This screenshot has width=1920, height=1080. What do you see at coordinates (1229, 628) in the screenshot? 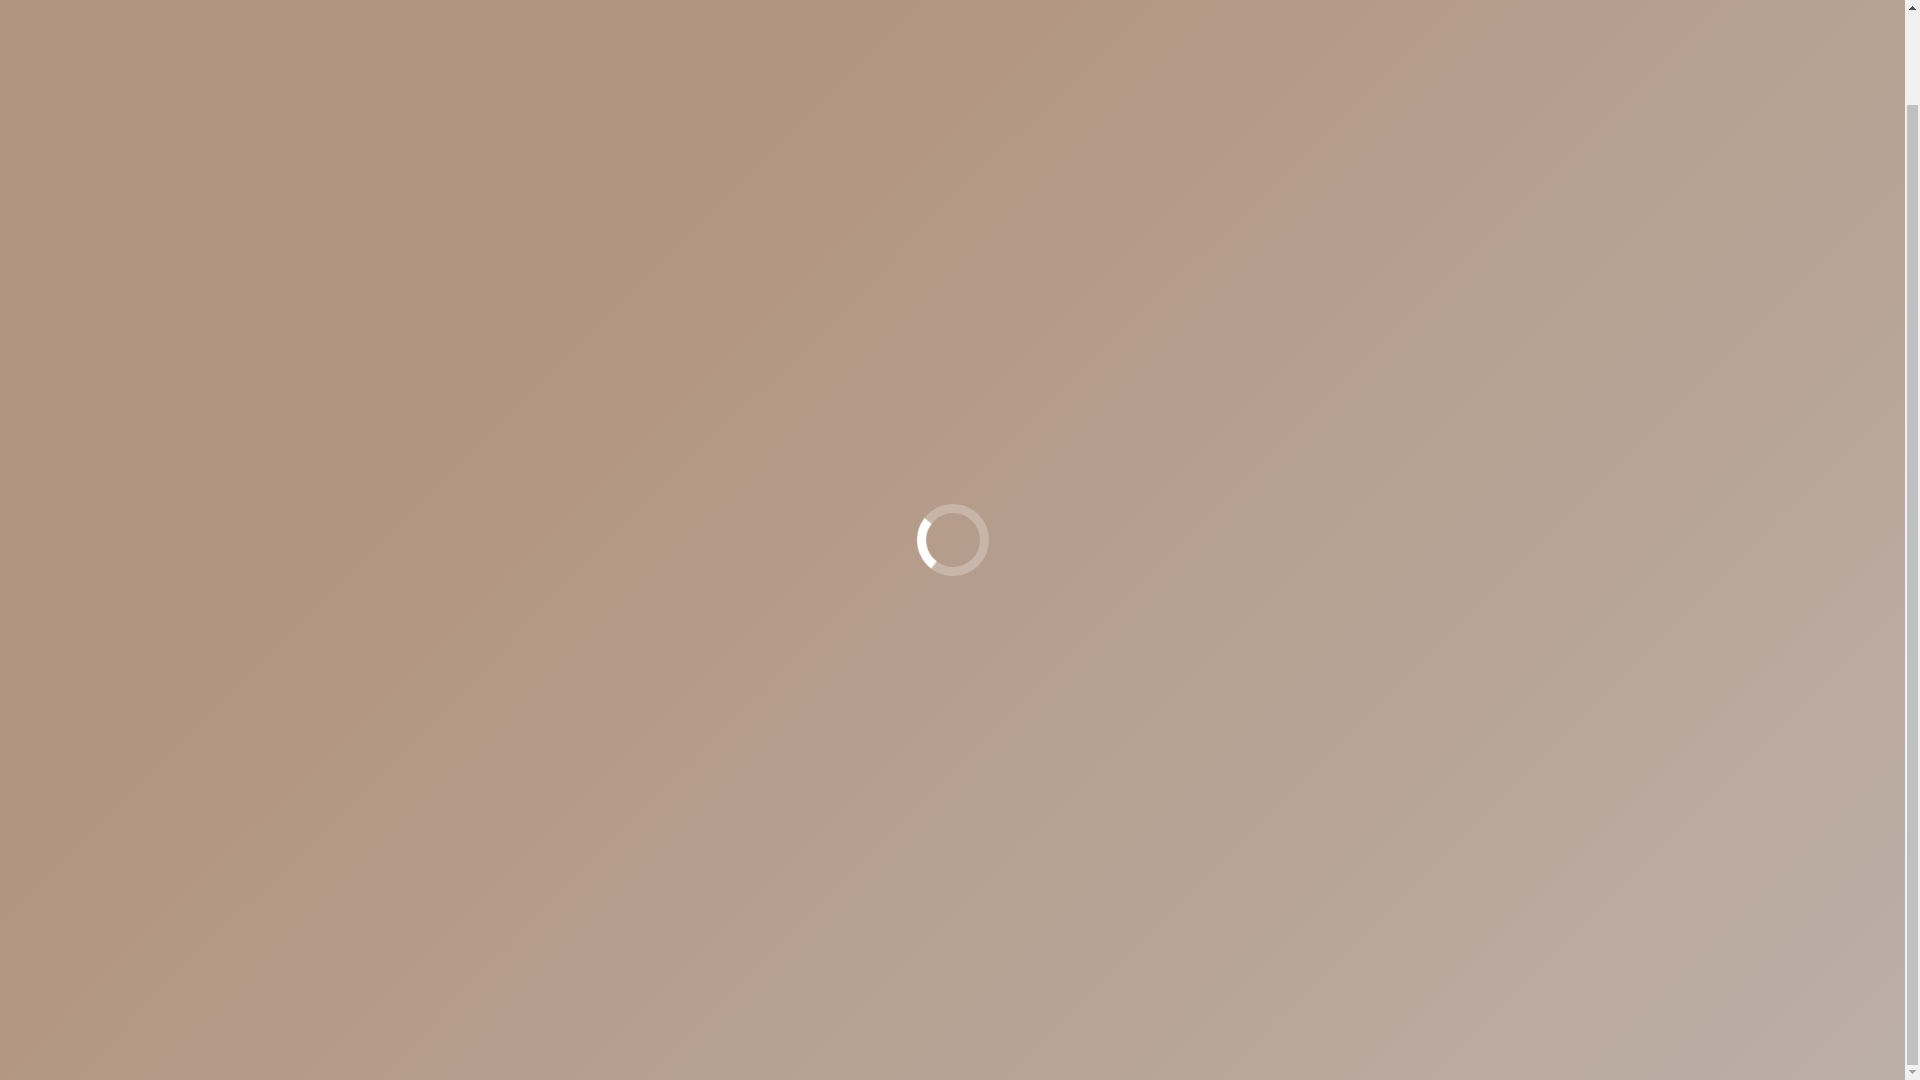
I see `Agenda` at bounding box center [1229, 628].